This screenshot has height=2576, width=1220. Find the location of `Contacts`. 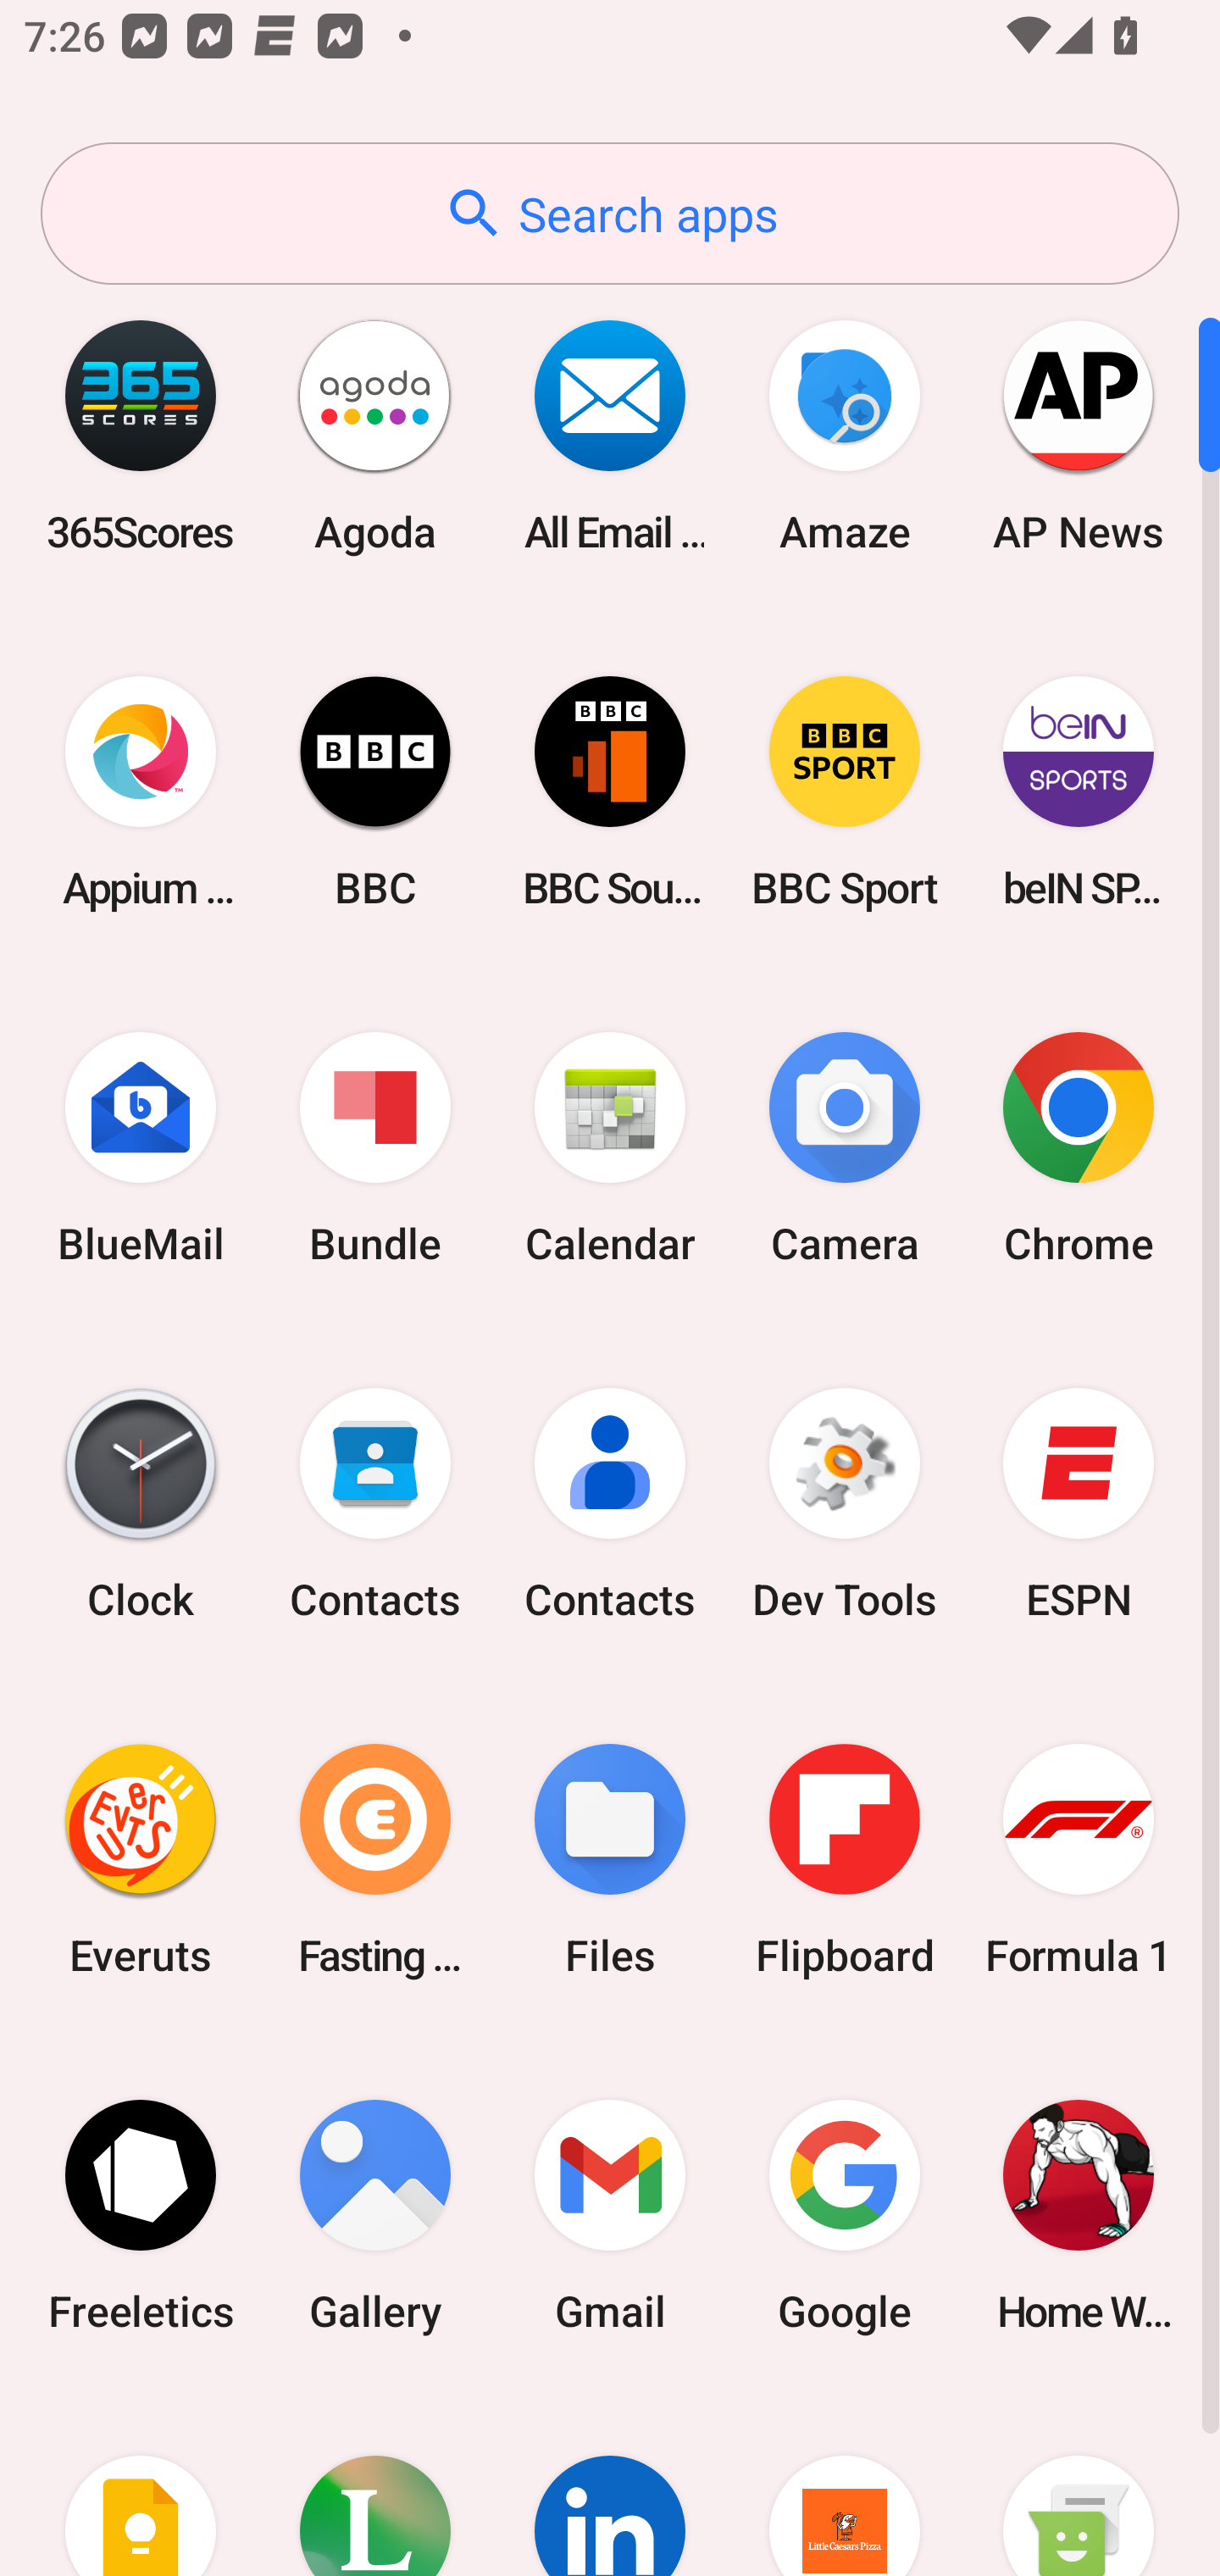

Contacts is located at coordinates (375, 1504).